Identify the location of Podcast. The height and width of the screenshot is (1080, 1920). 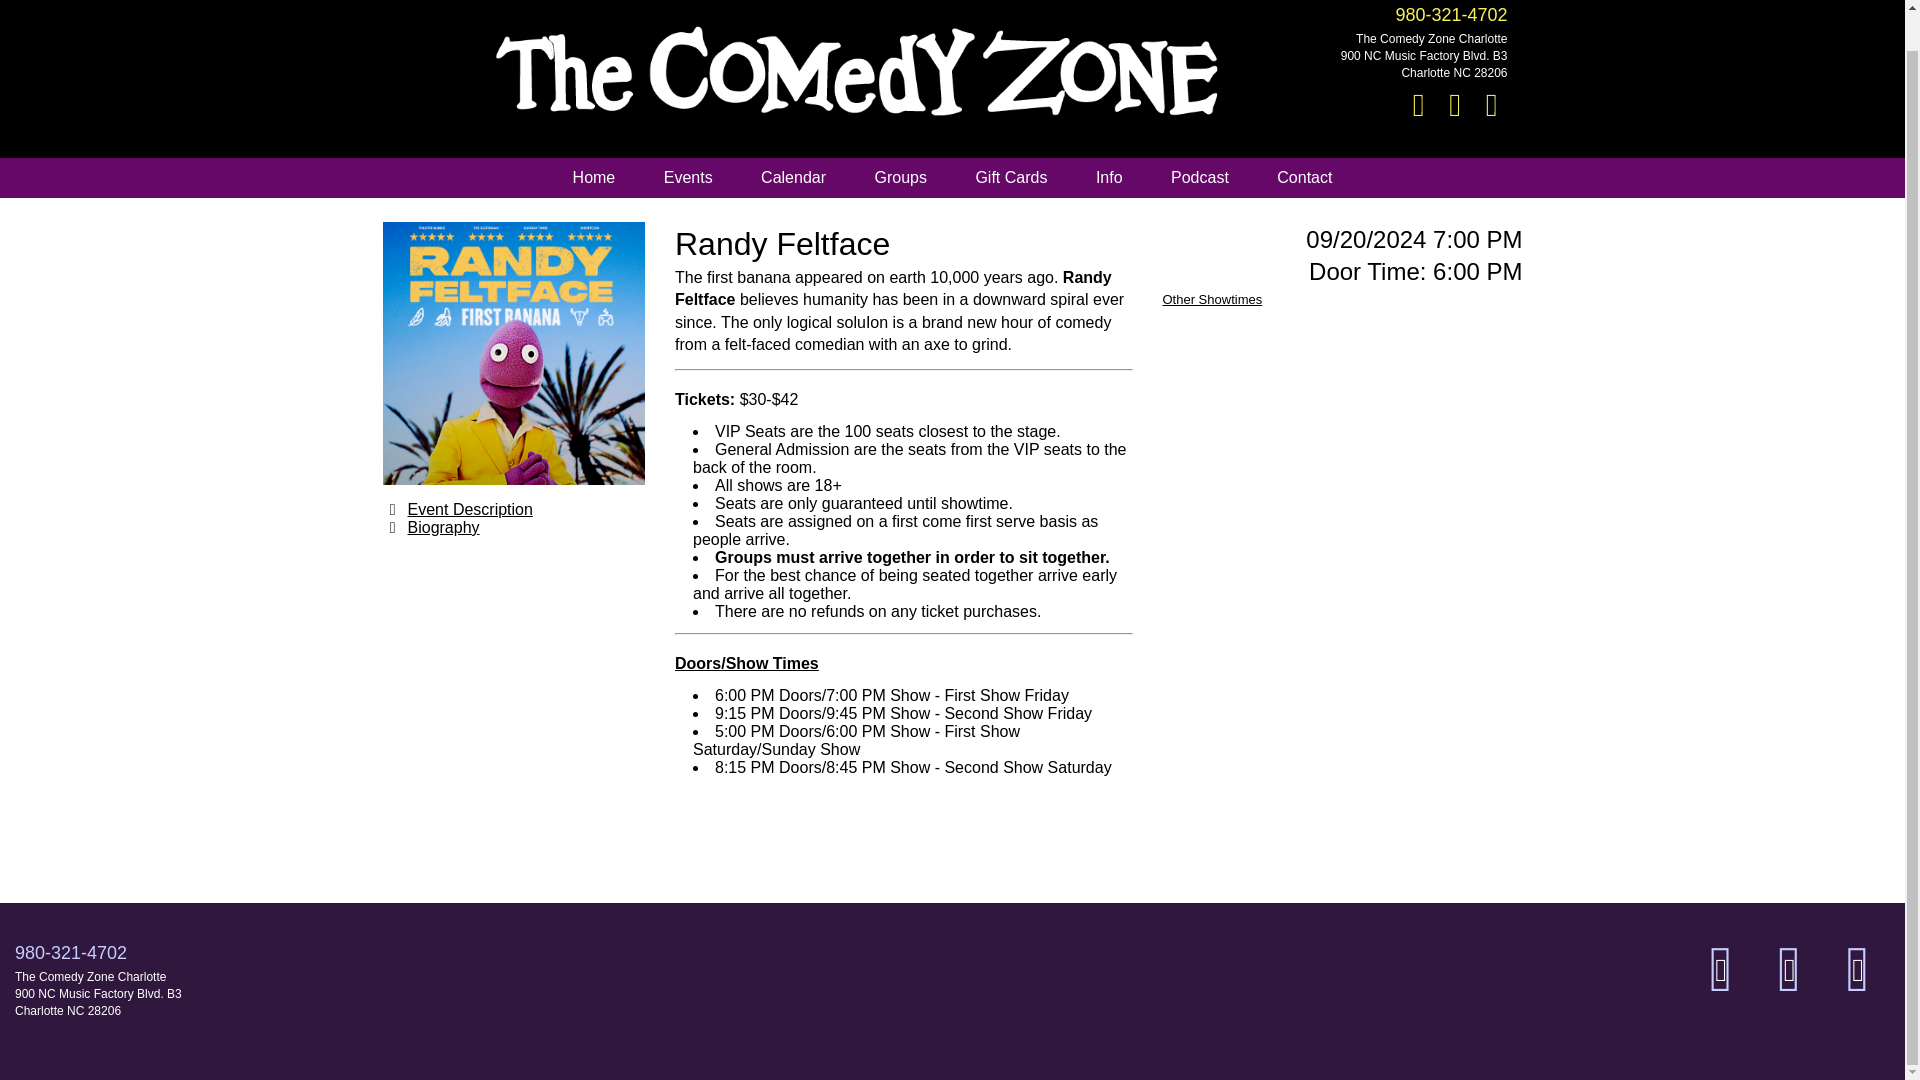
(1200, 177).